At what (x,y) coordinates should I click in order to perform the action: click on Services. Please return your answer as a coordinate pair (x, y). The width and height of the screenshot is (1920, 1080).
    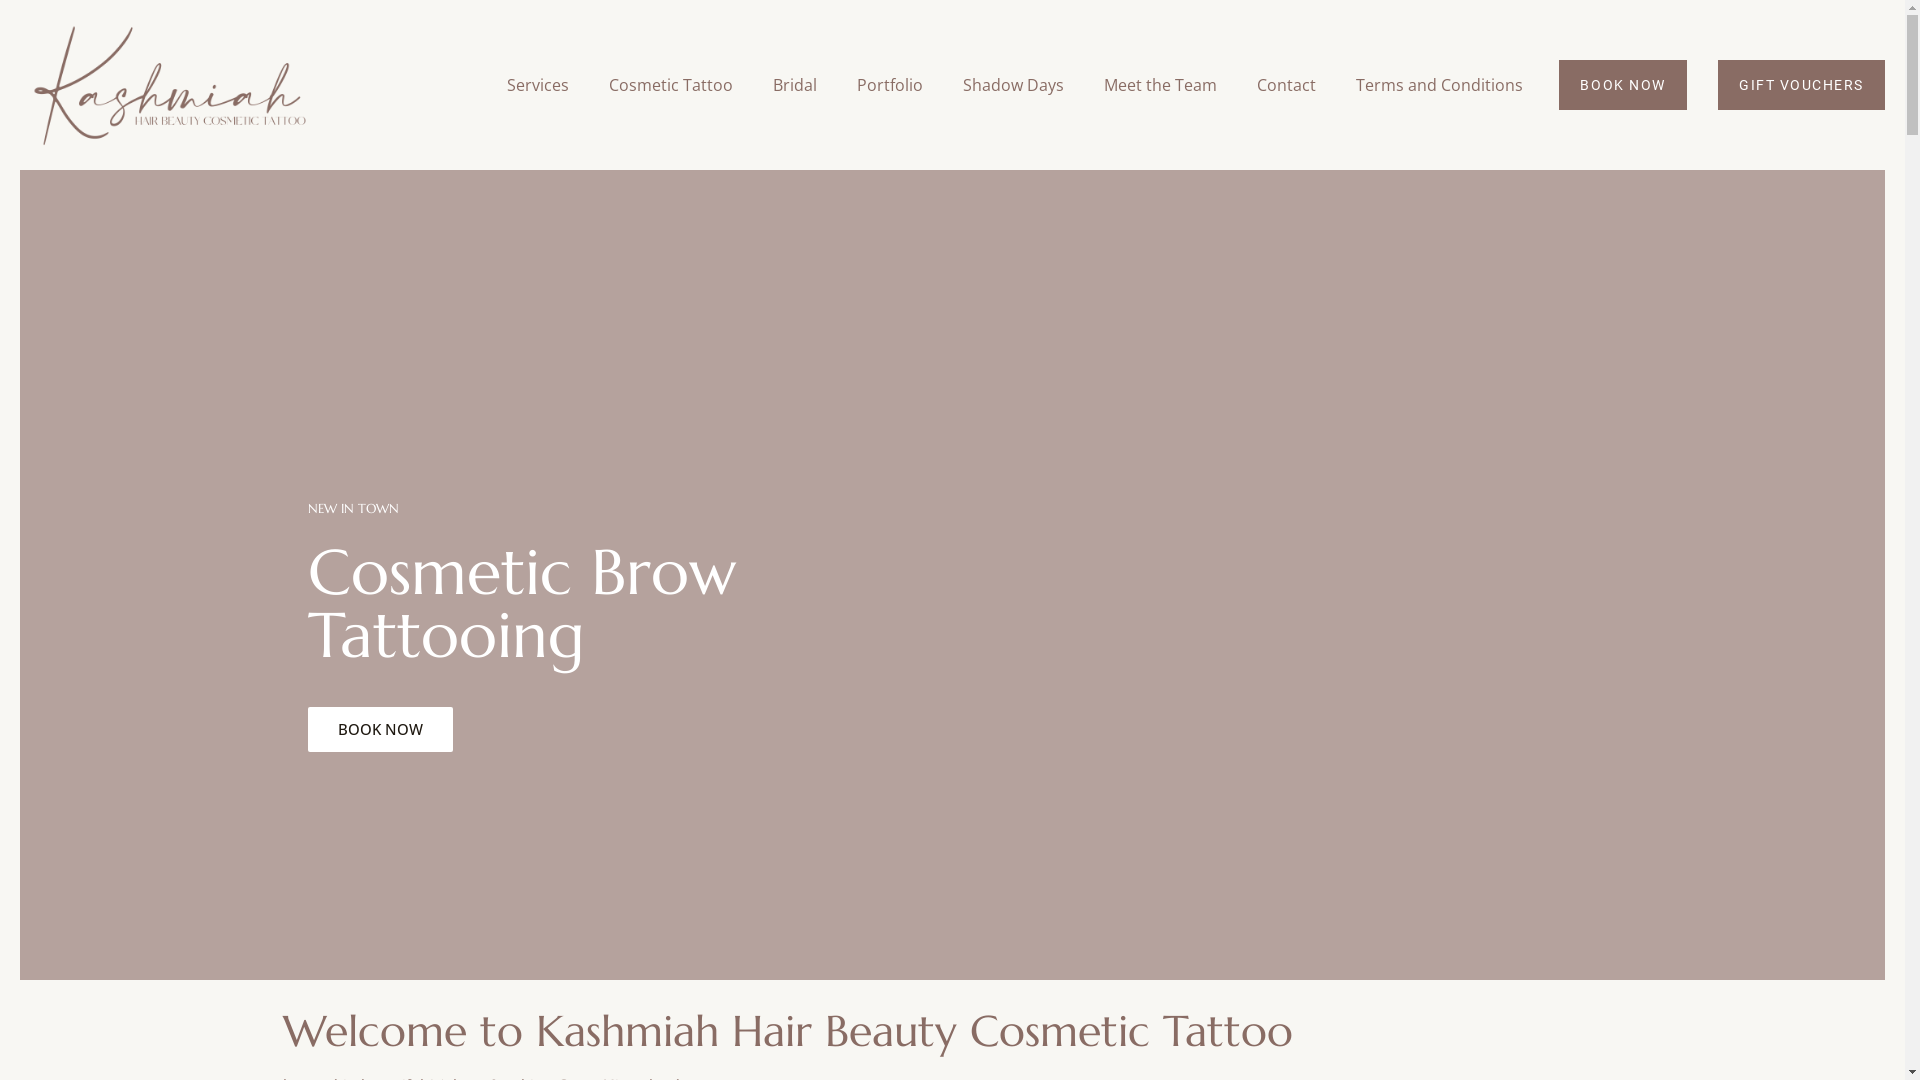
    Looking at the image, I should click on (538, 85).